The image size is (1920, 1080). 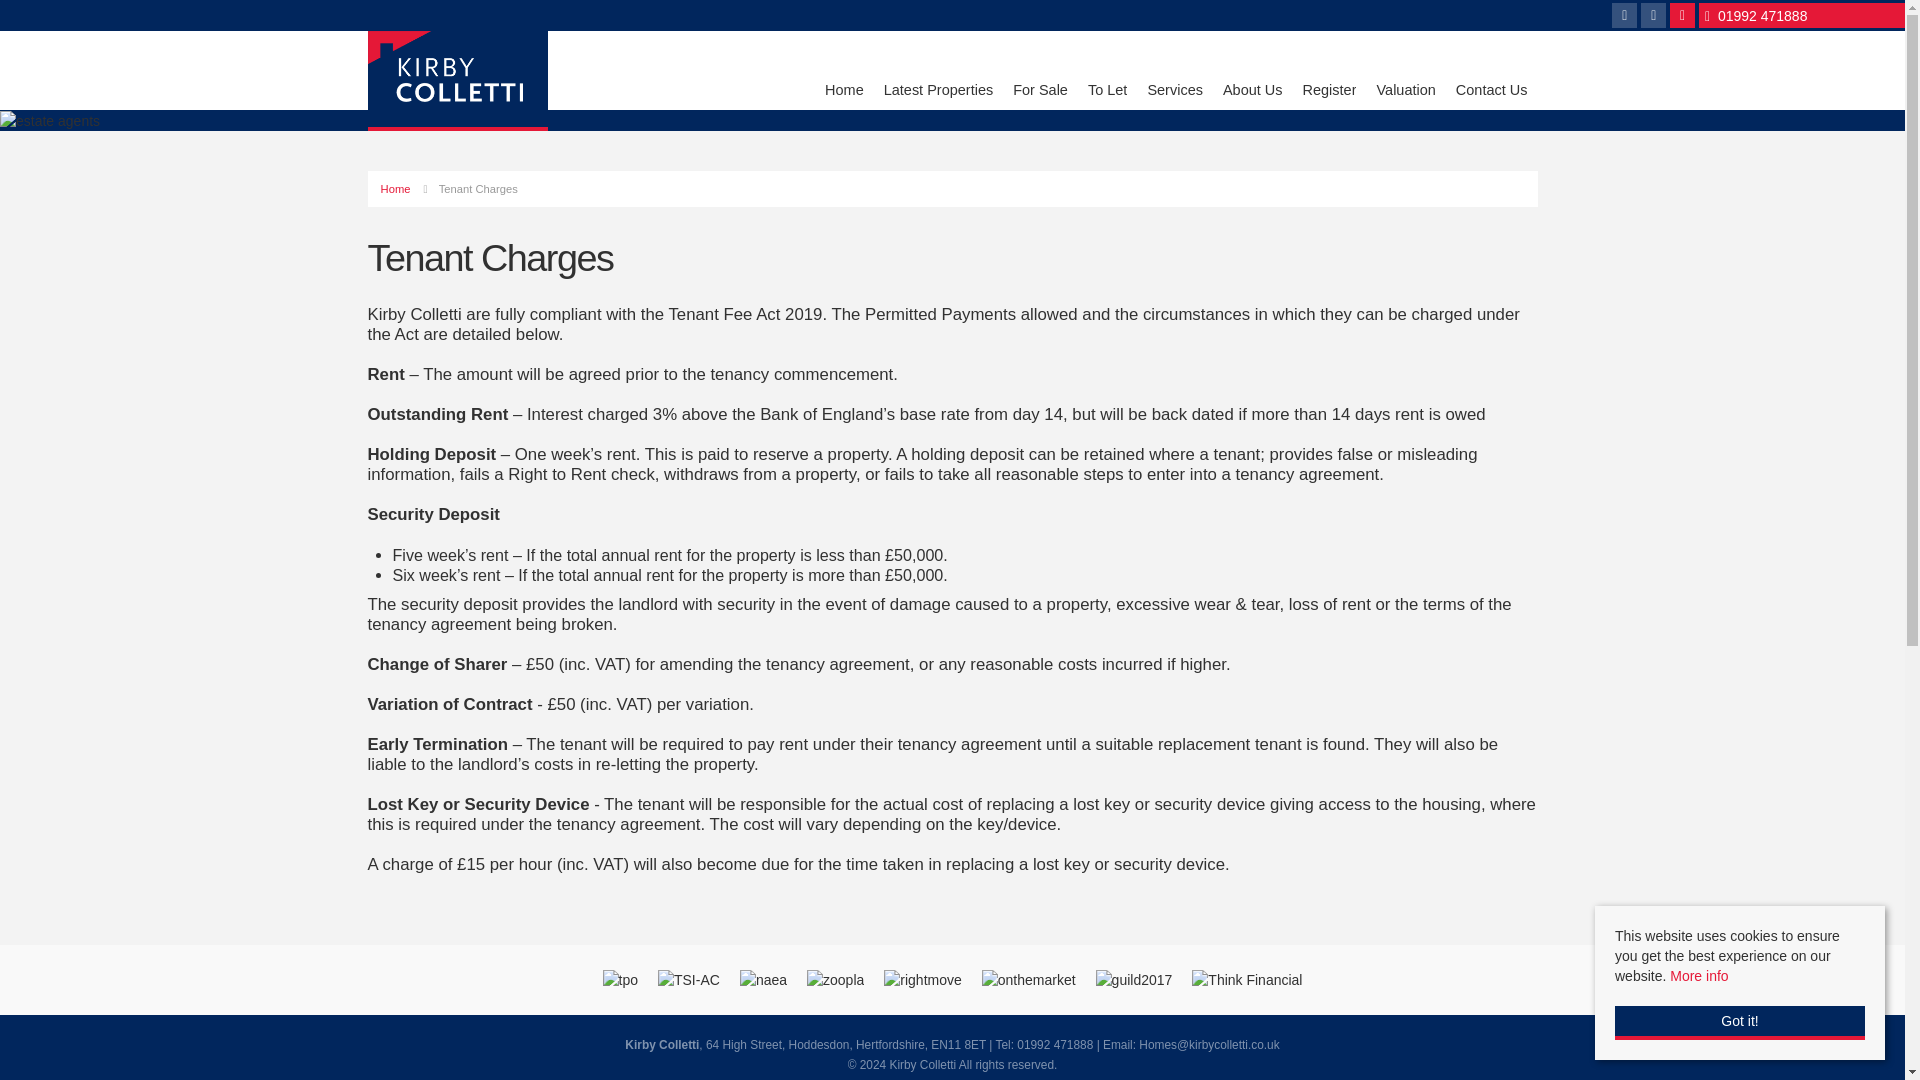 I want to click on Register, so click(x=1330, y=94).